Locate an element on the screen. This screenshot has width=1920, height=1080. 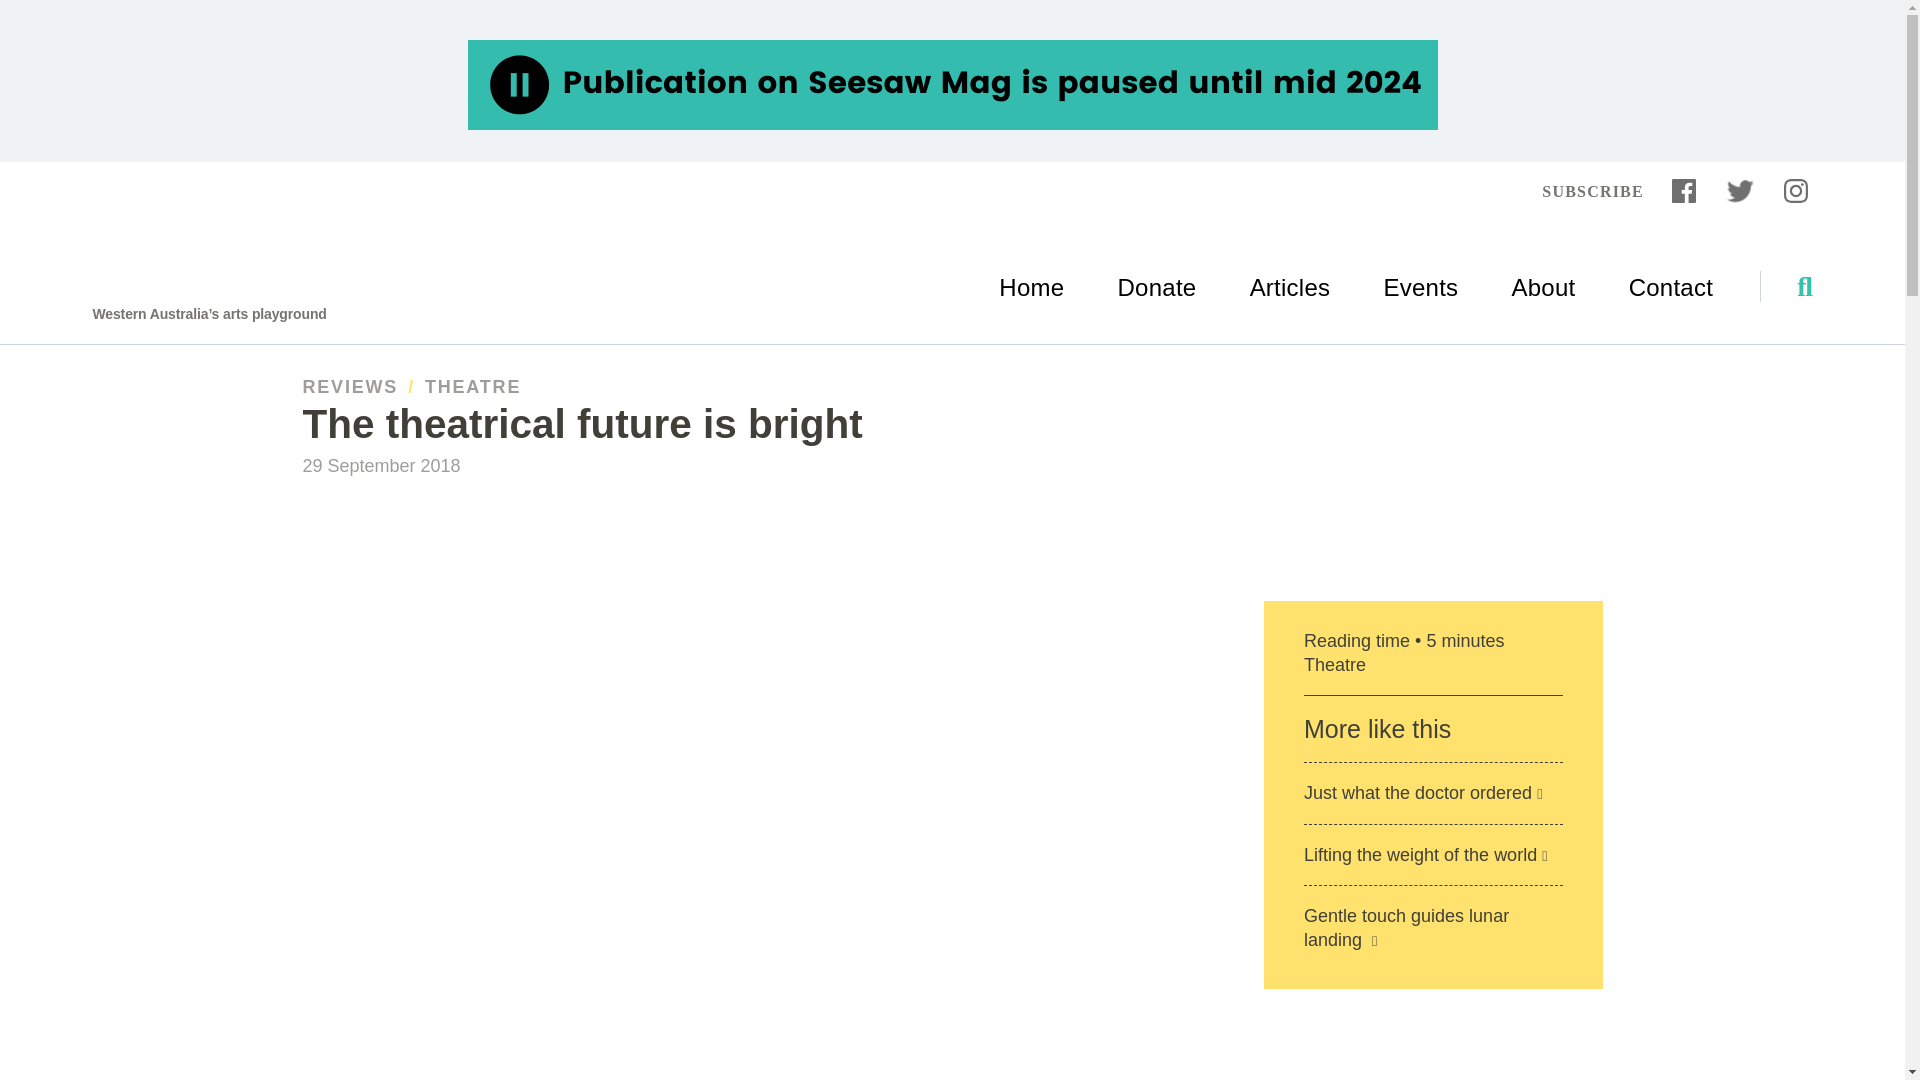
Articles is located at coordinates (1290, 44).